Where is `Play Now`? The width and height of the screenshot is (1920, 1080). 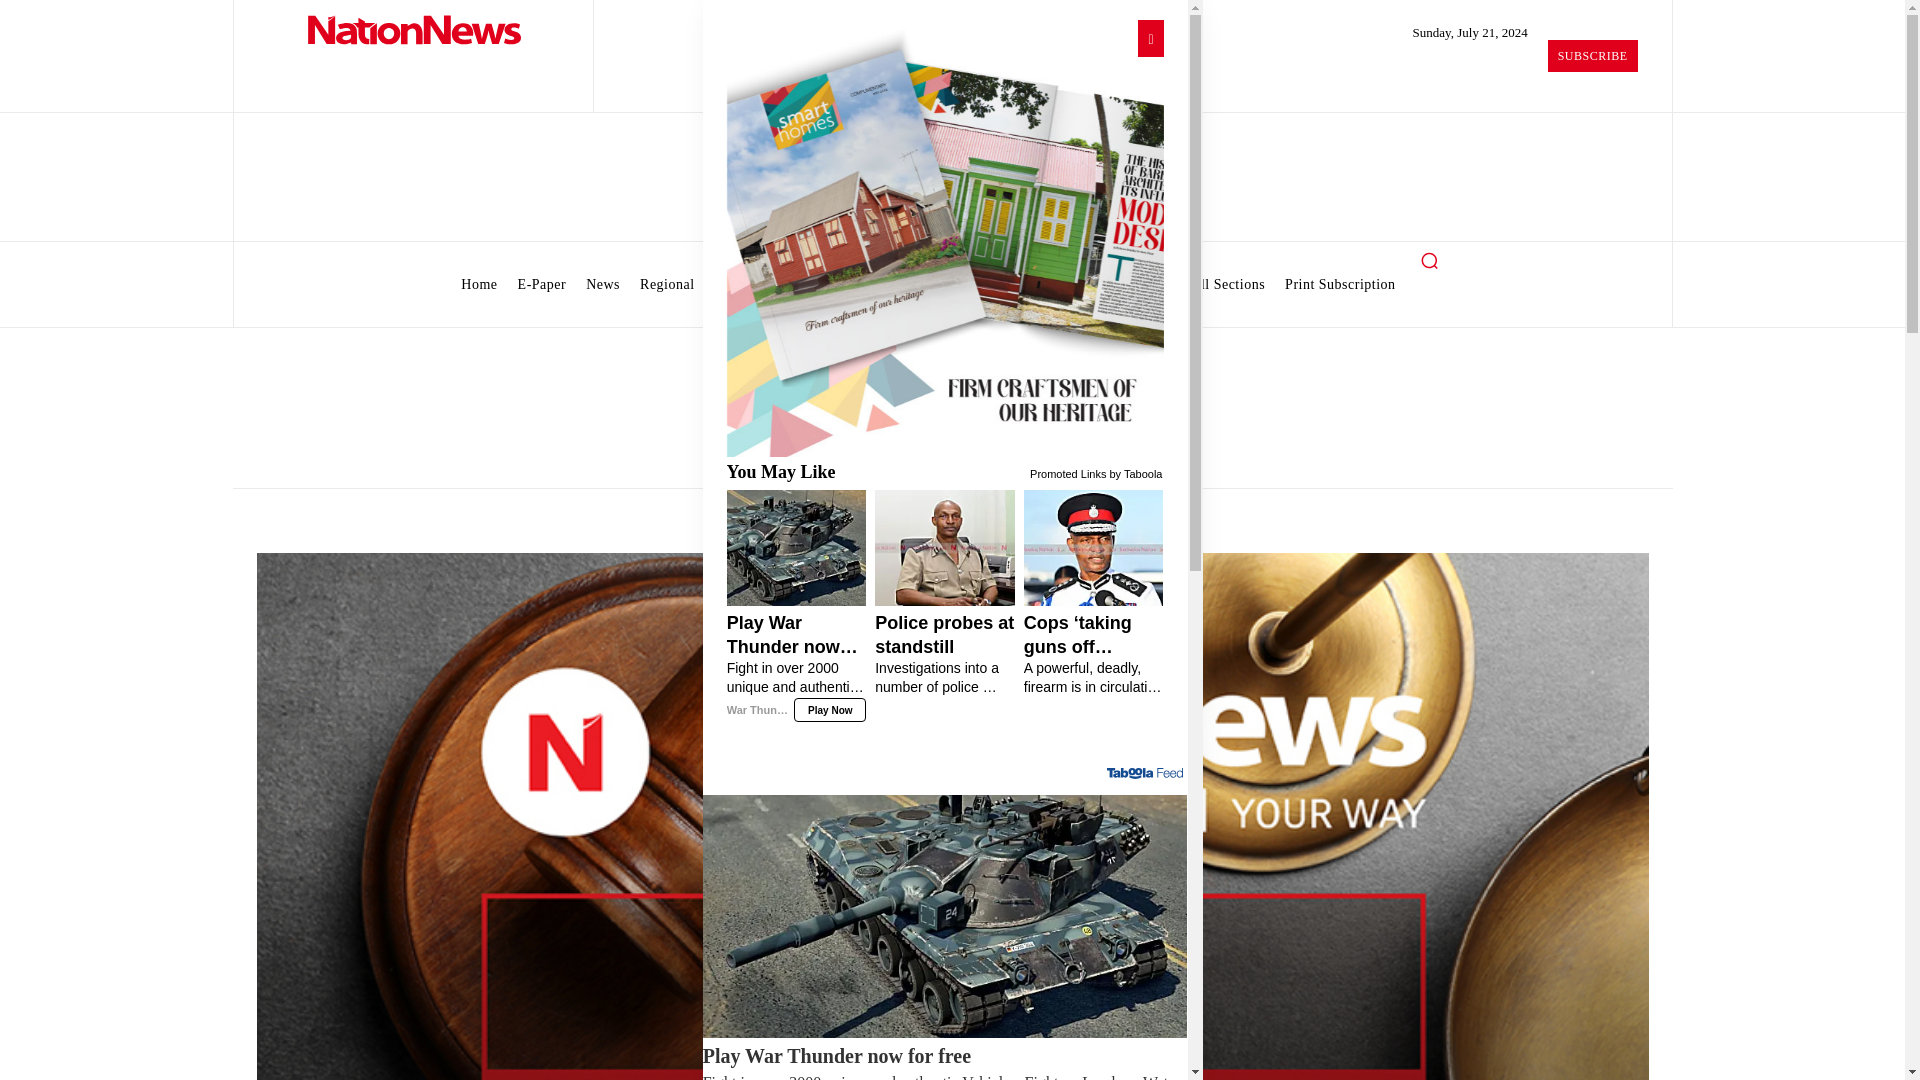
Play Now is located at coordinates (830, 710).